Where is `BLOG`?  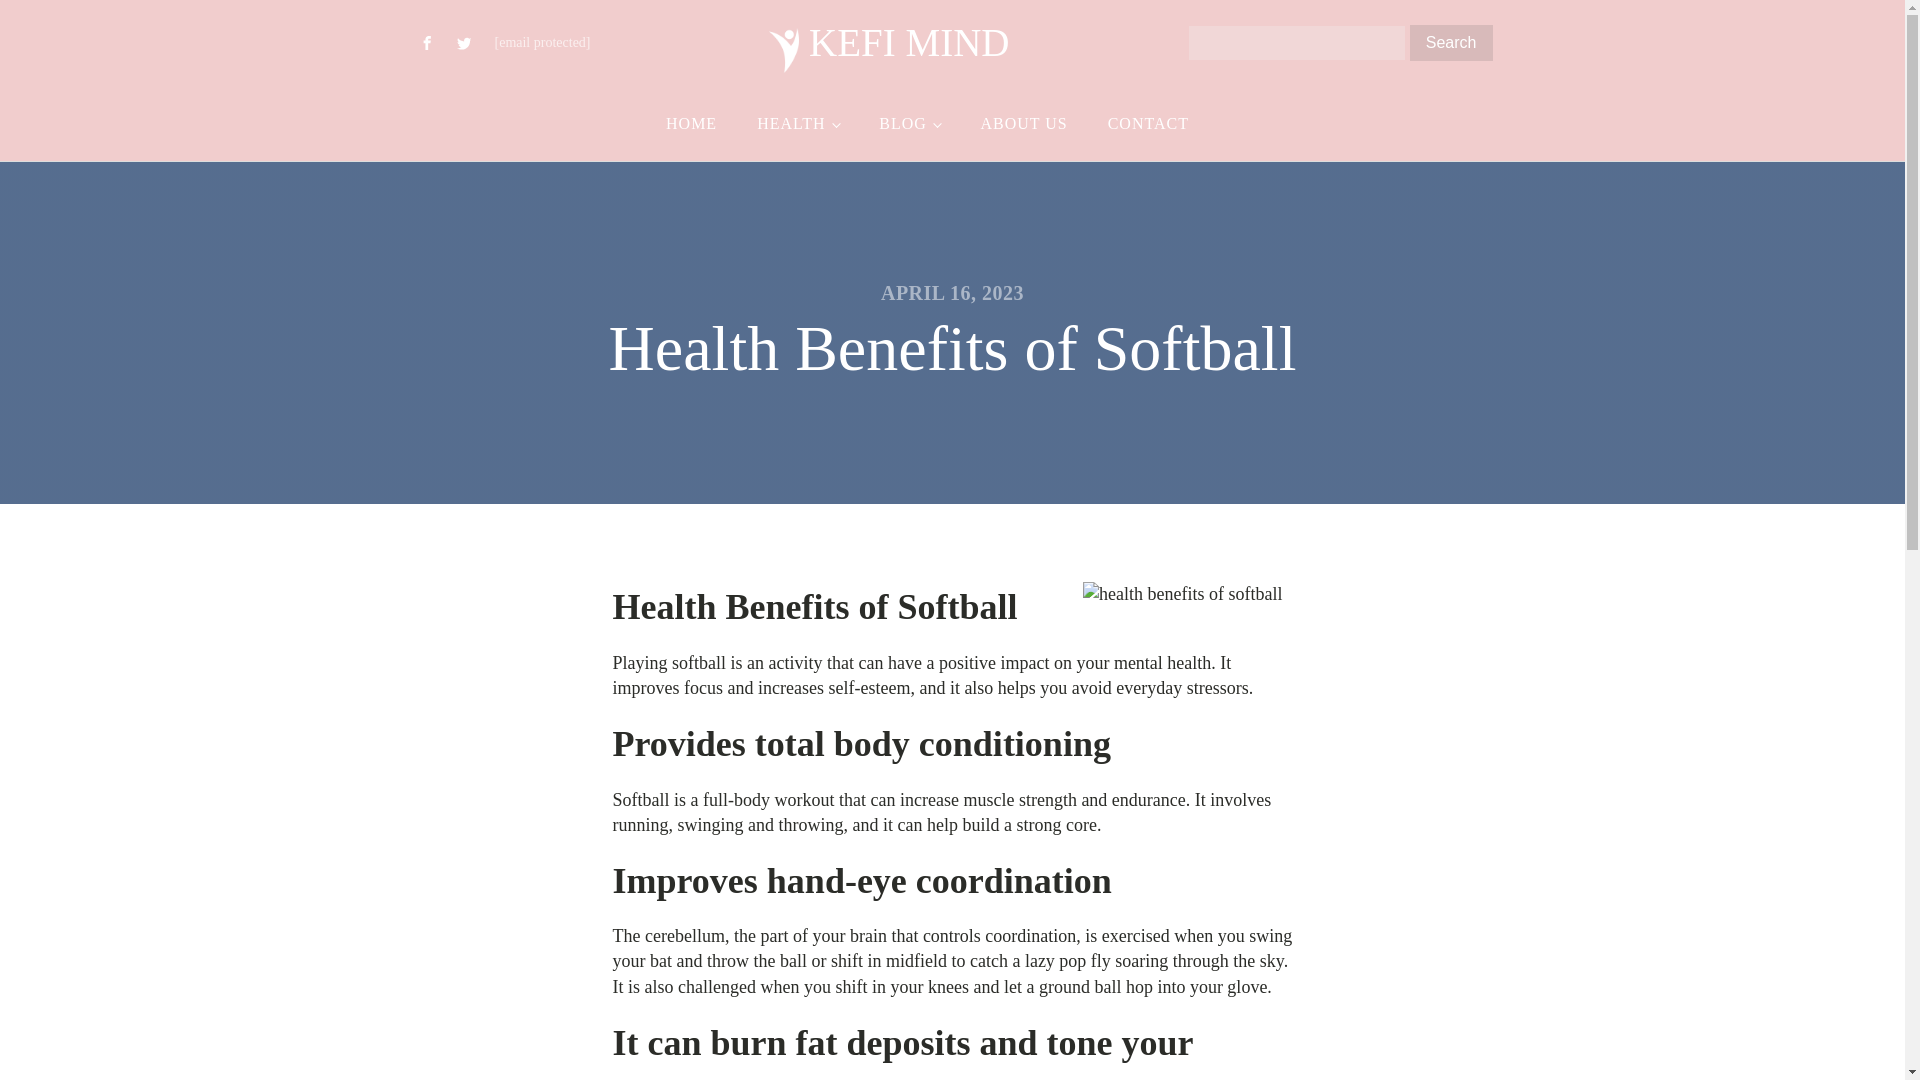
BLOG is located at coordinates (909, 124).